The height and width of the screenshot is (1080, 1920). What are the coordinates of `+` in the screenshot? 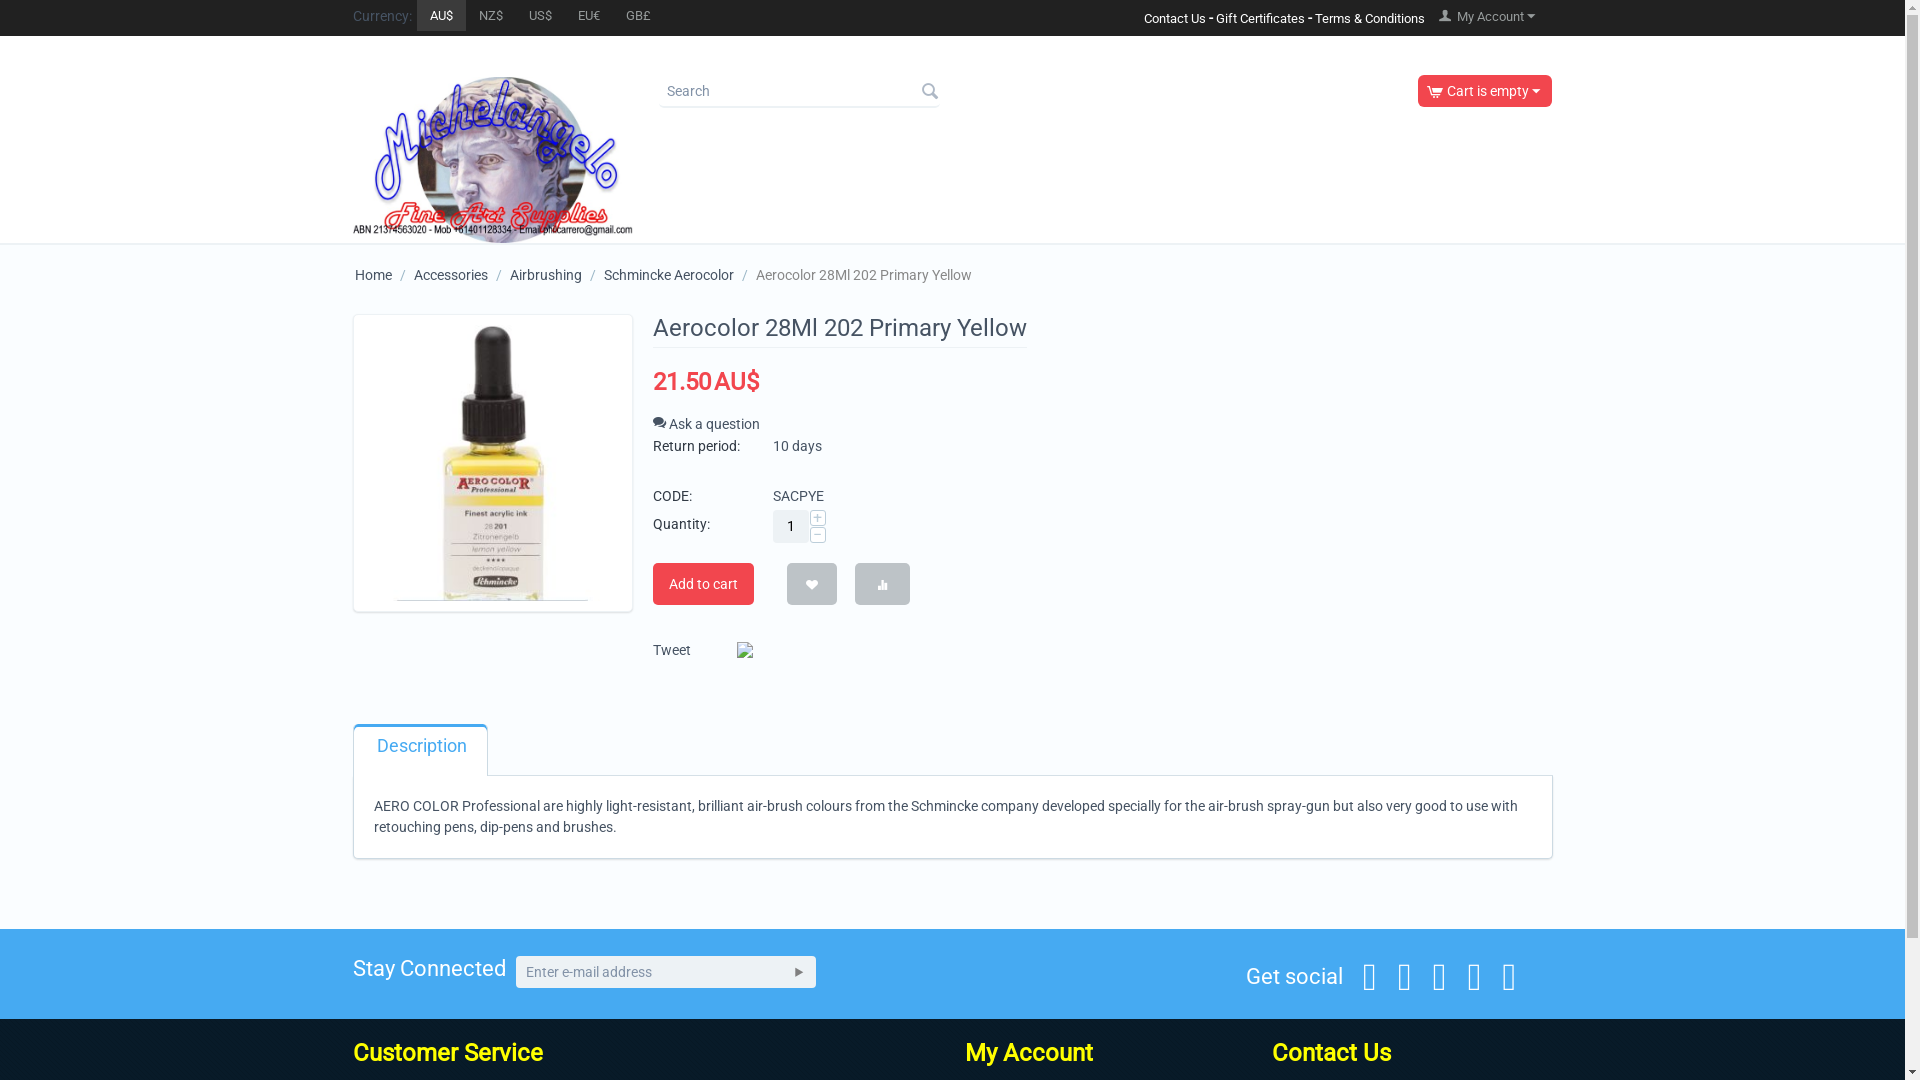 It's located at (818, 518).